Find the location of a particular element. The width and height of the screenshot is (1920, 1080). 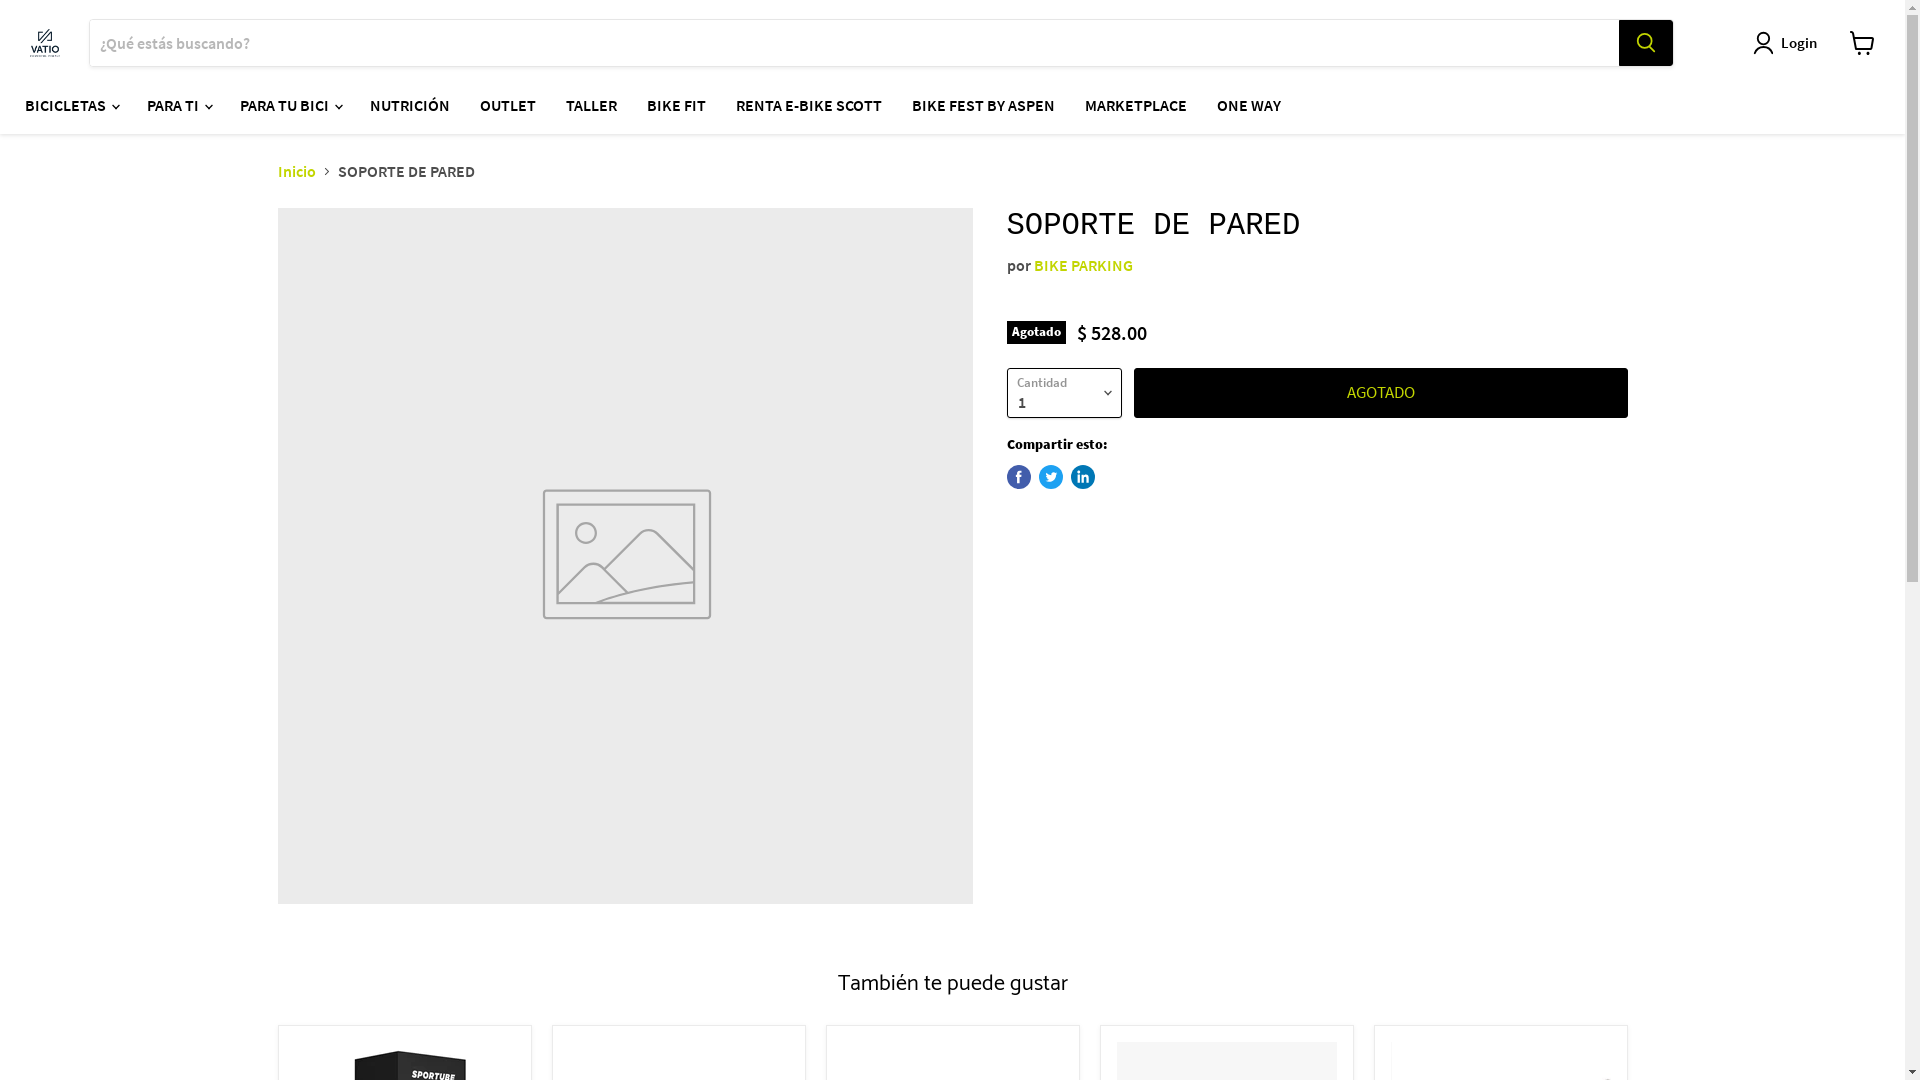

Compartir en Facebook is located at coordinates (1018, 477).